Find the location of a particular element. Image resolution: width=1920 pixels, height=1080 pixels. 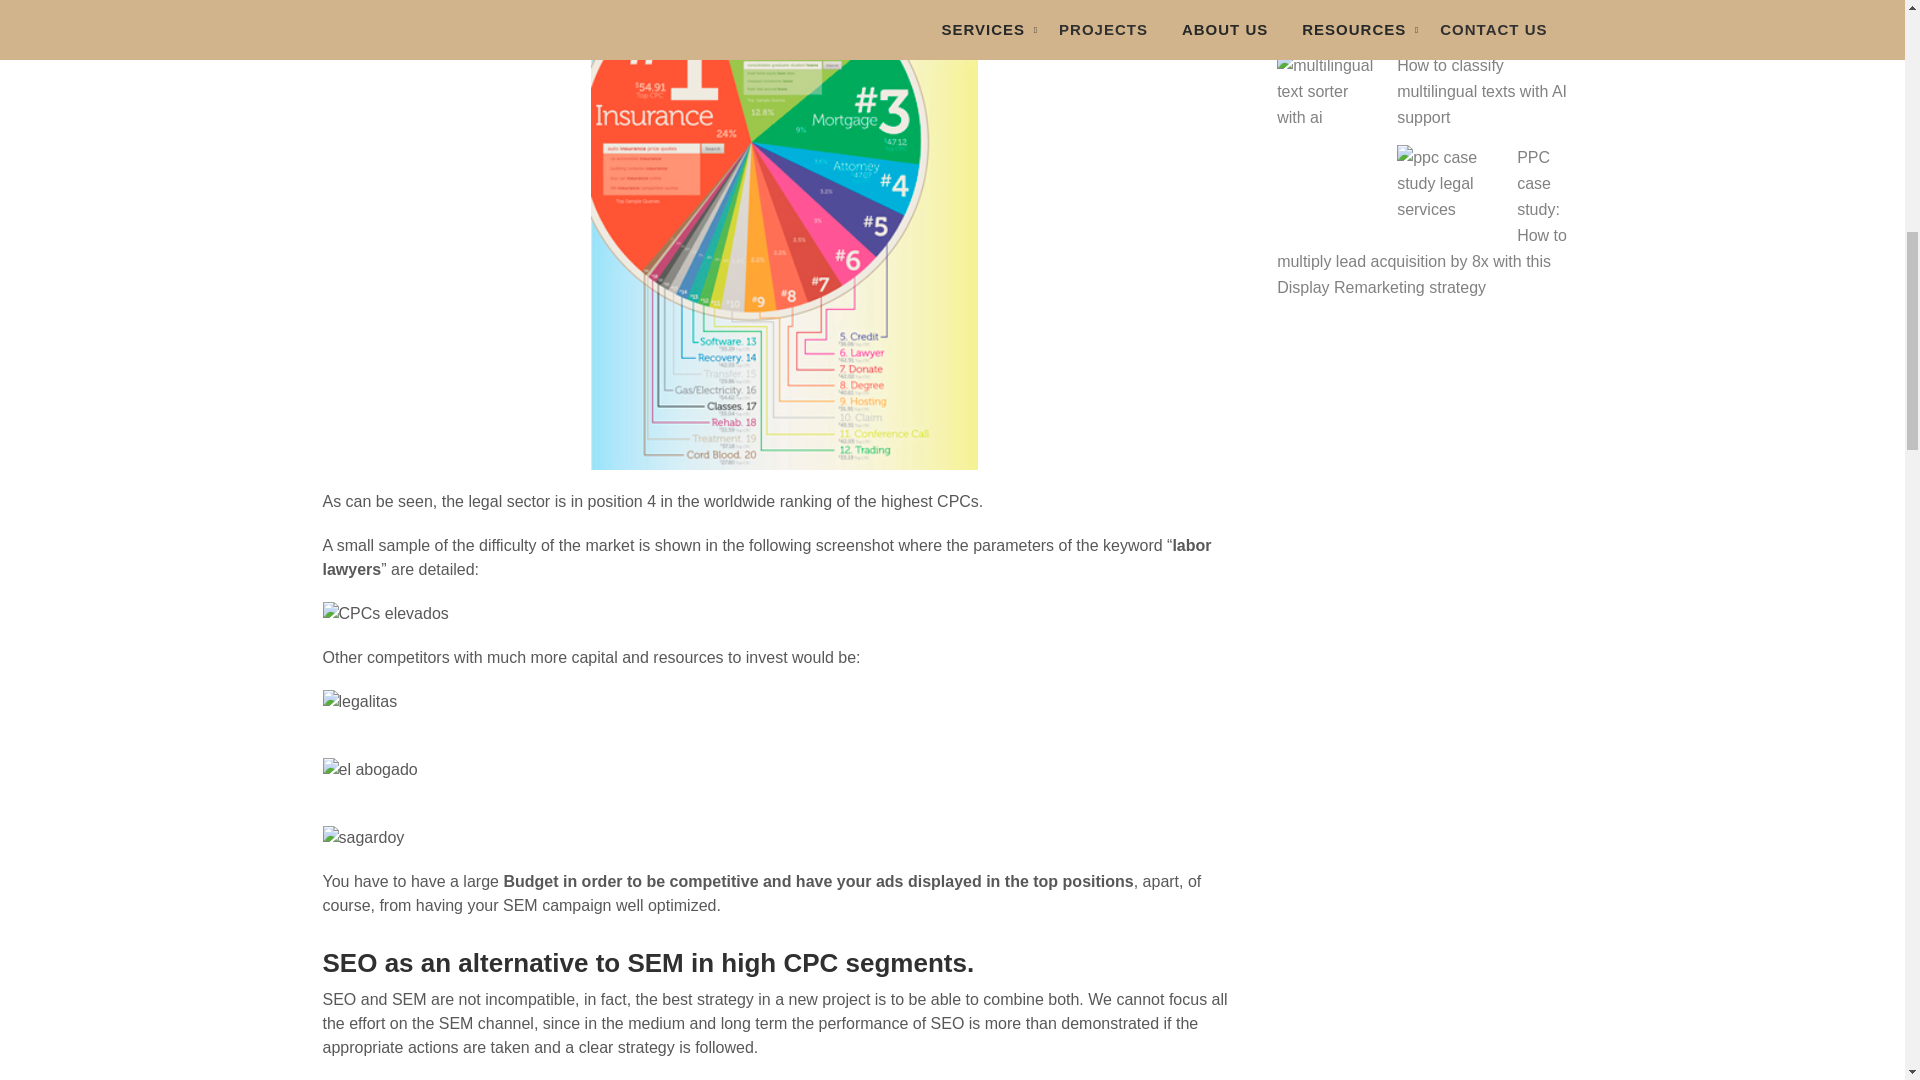

legalitas is located at coordinates (784, 702).